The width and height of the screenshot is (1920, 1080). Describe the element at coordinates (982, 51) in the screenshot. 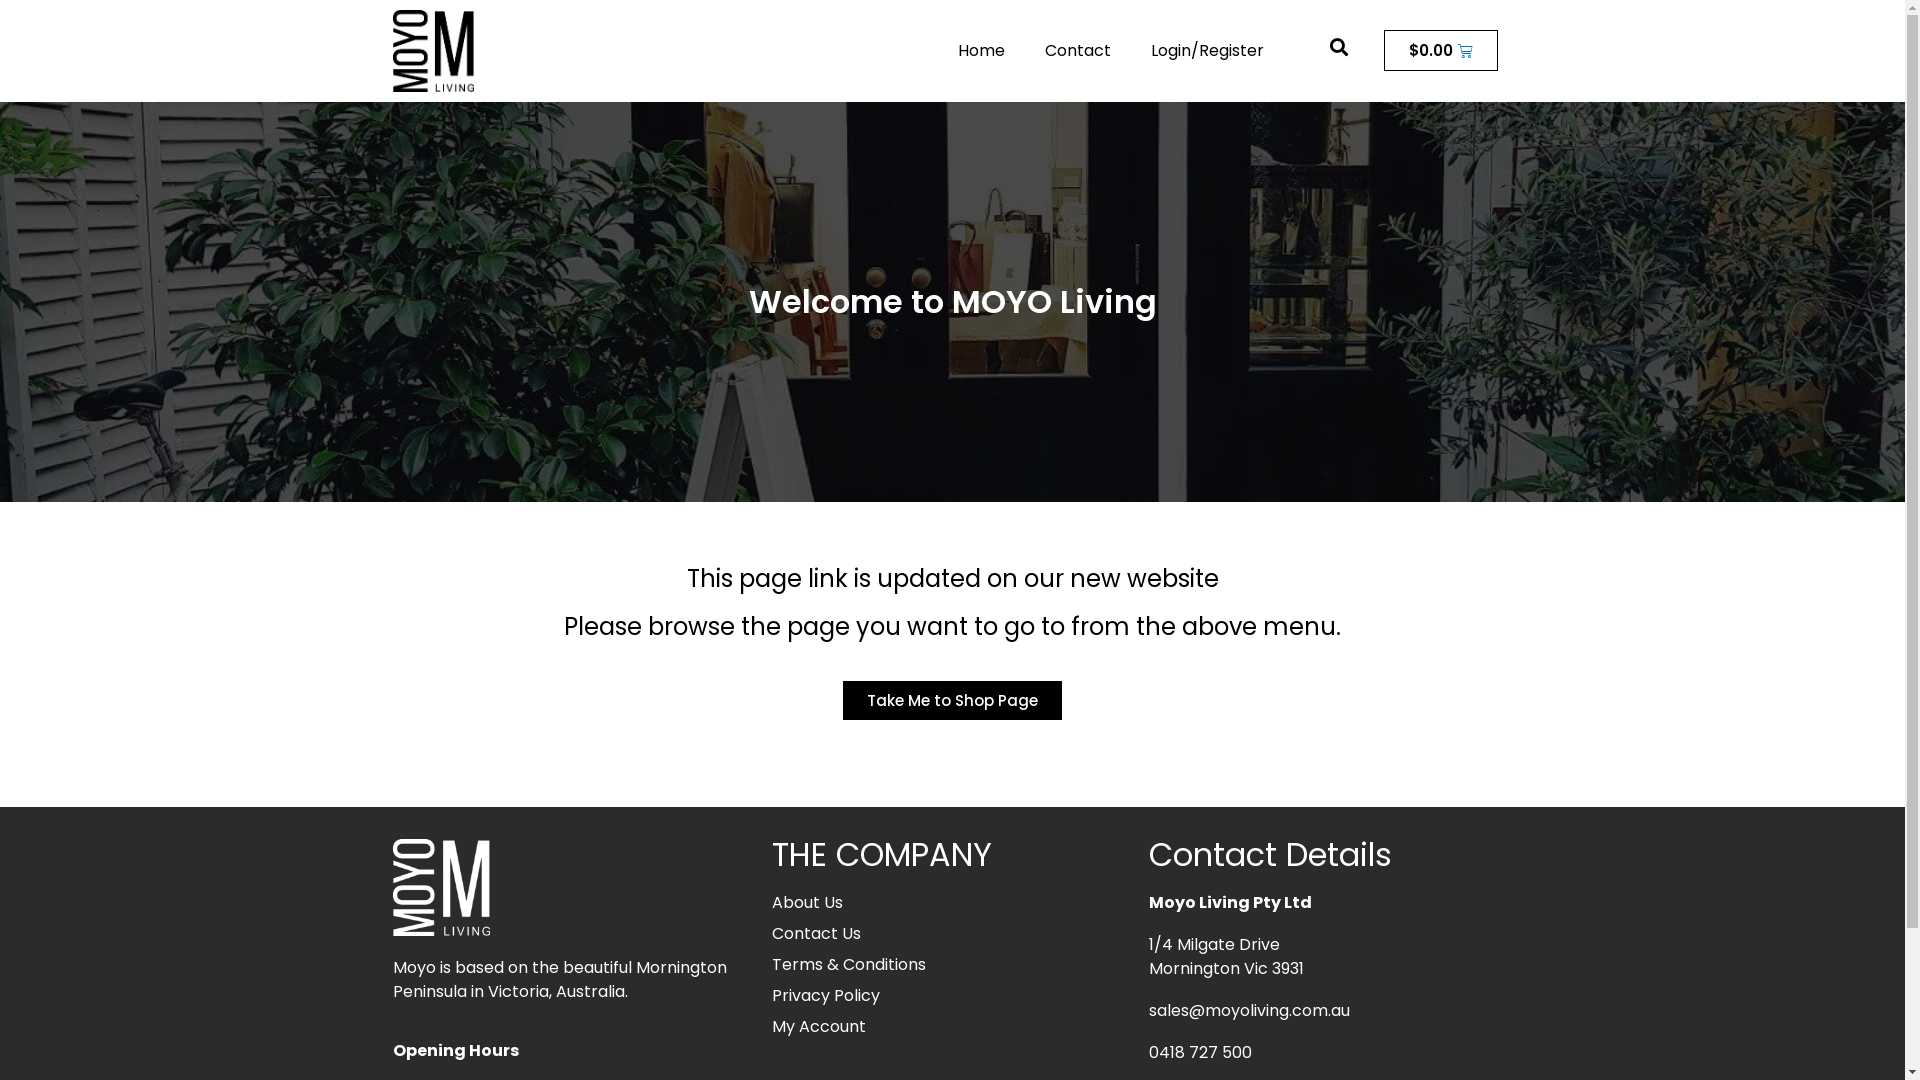

I see `Home` at that location.